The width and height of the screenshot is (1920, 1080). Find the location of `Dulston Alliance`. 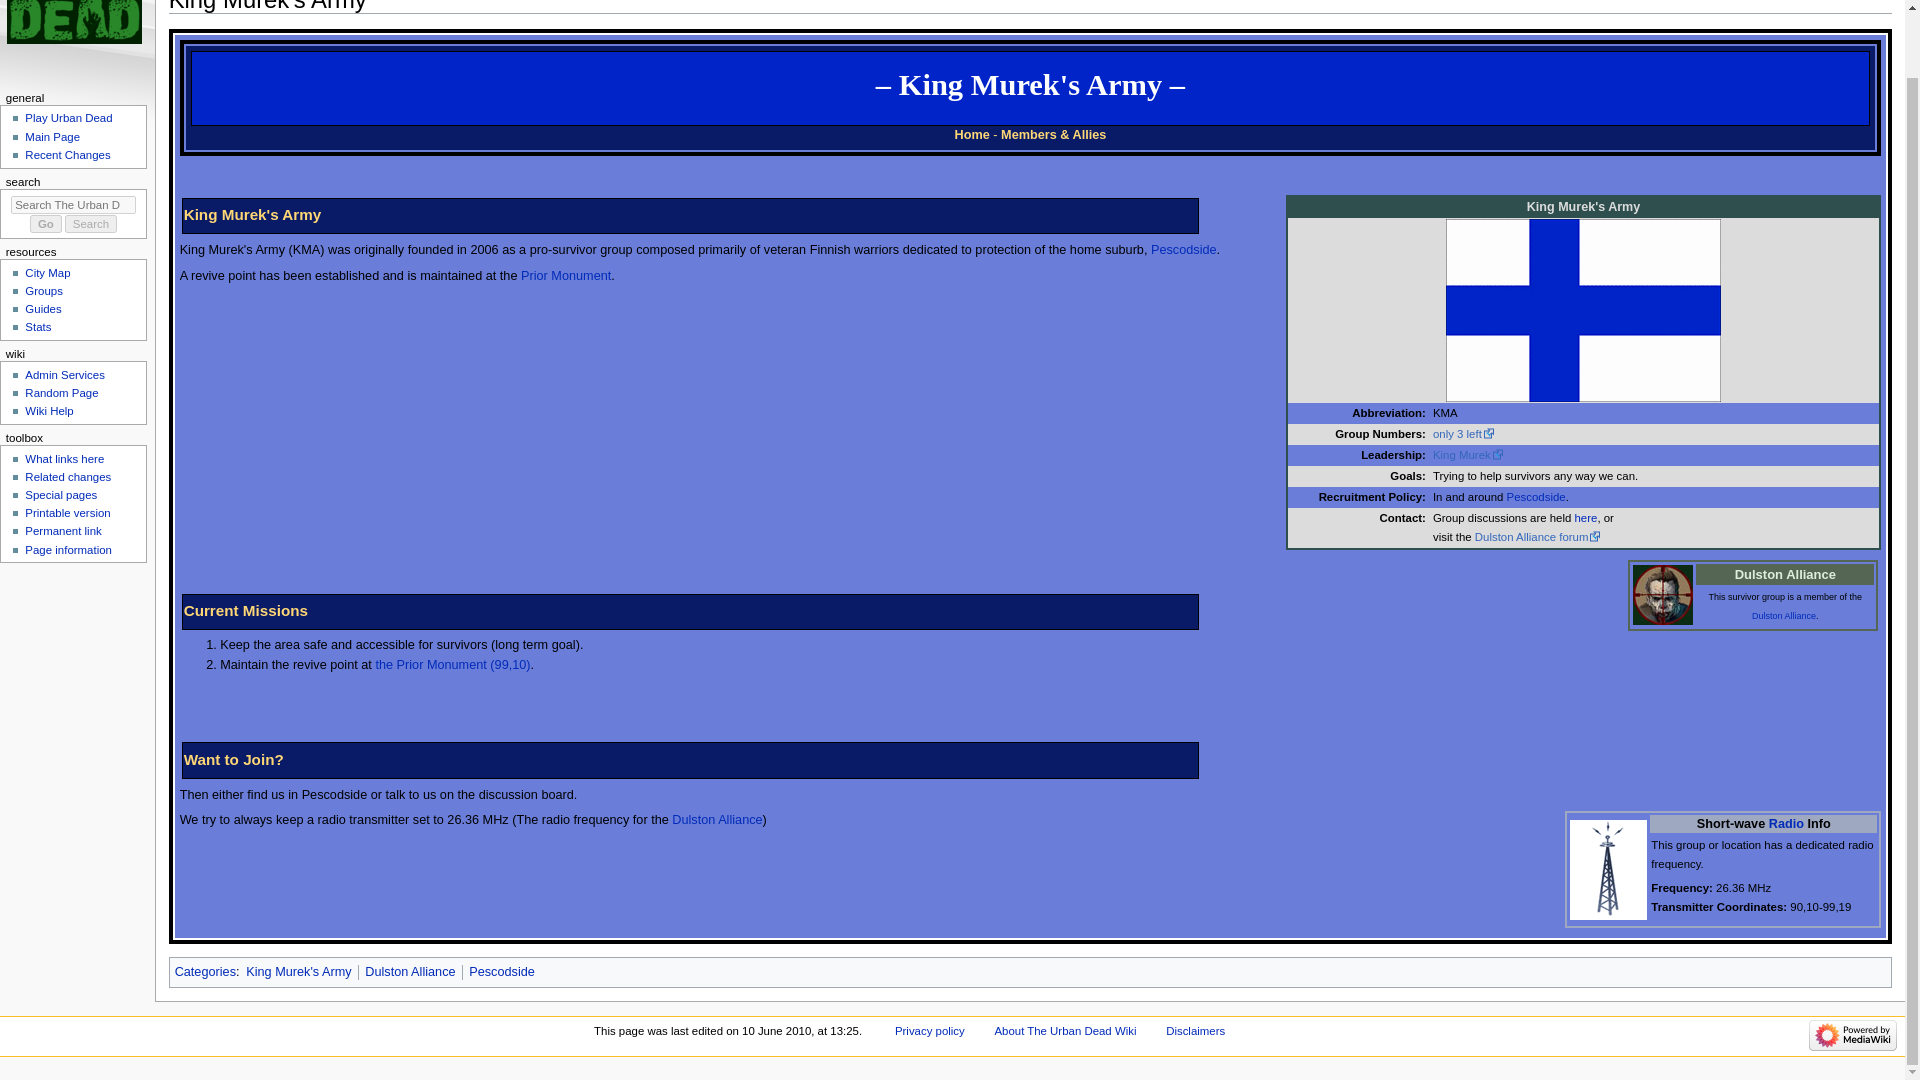

Dulston Alliance is located at coordinates (717, 820).